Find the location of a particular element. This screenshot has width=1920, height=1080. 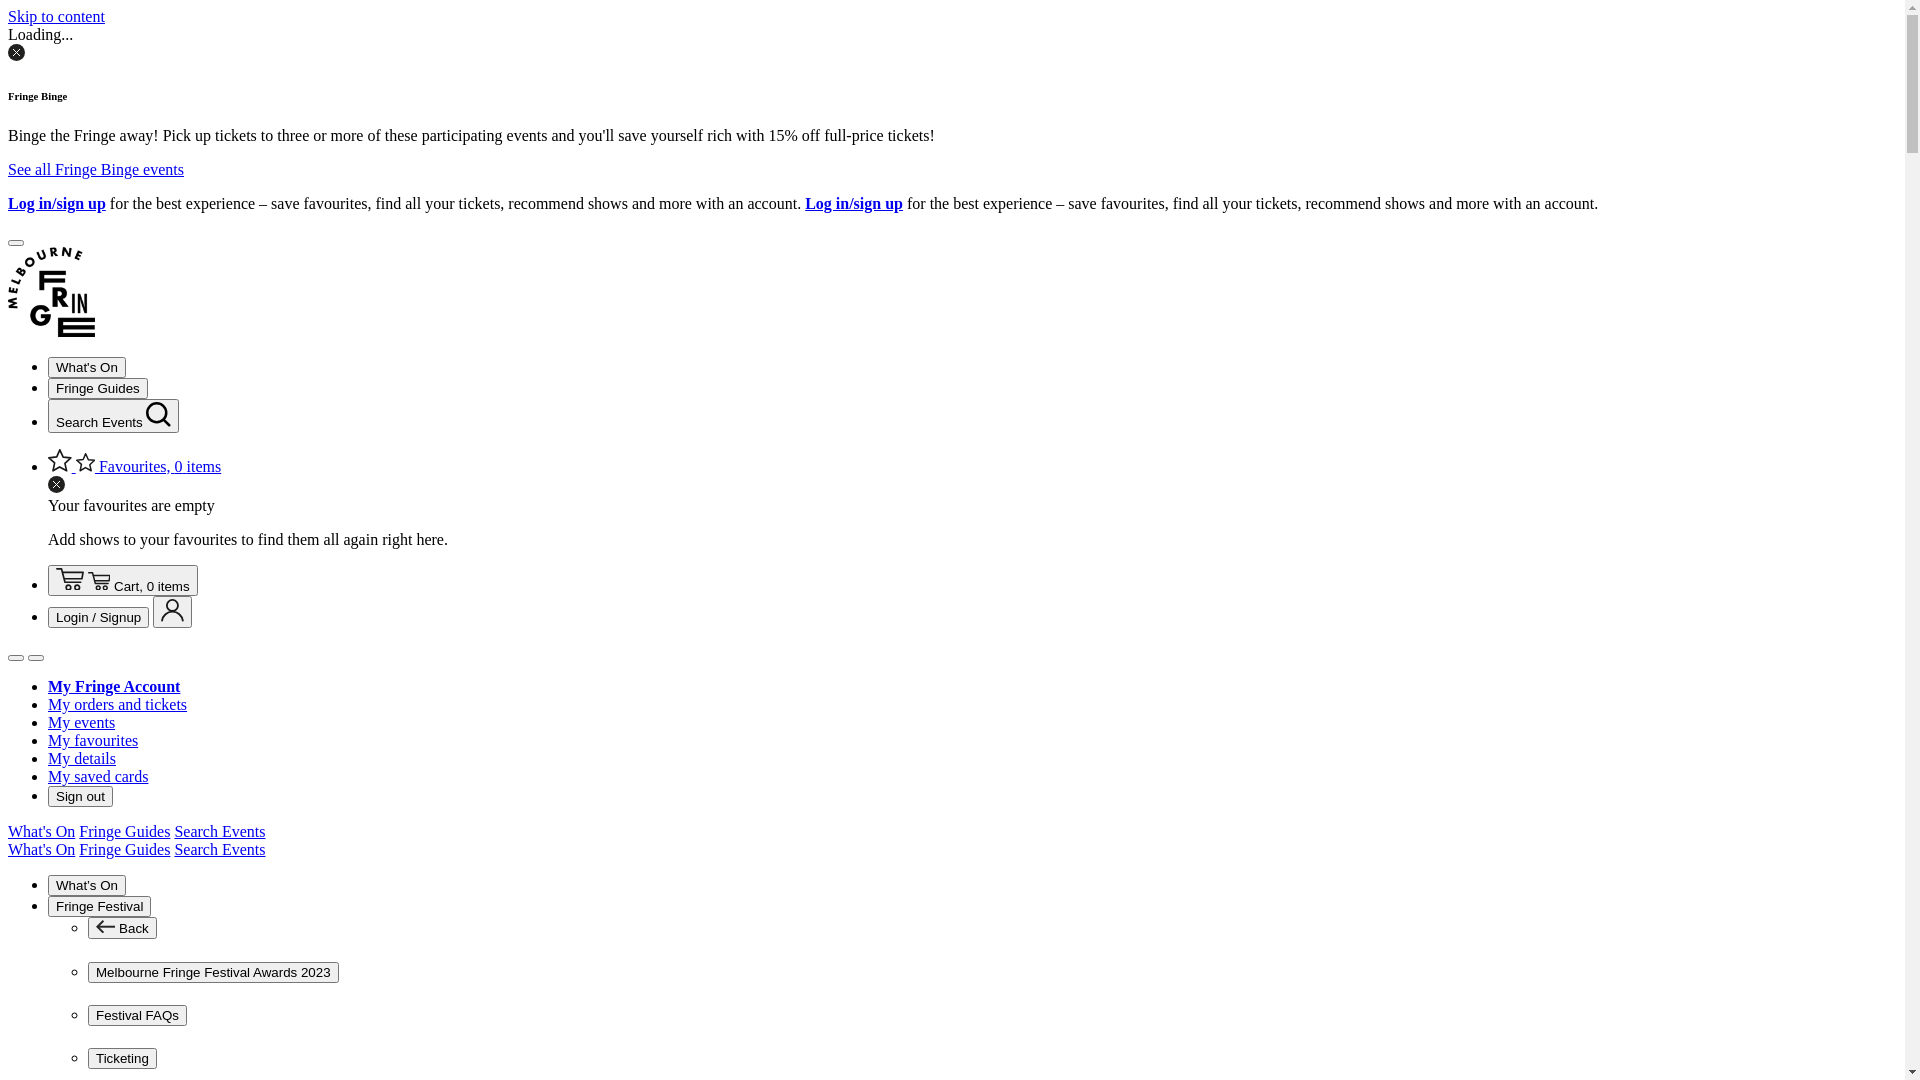

Fringe Guides is located at coordinates (98, 388).